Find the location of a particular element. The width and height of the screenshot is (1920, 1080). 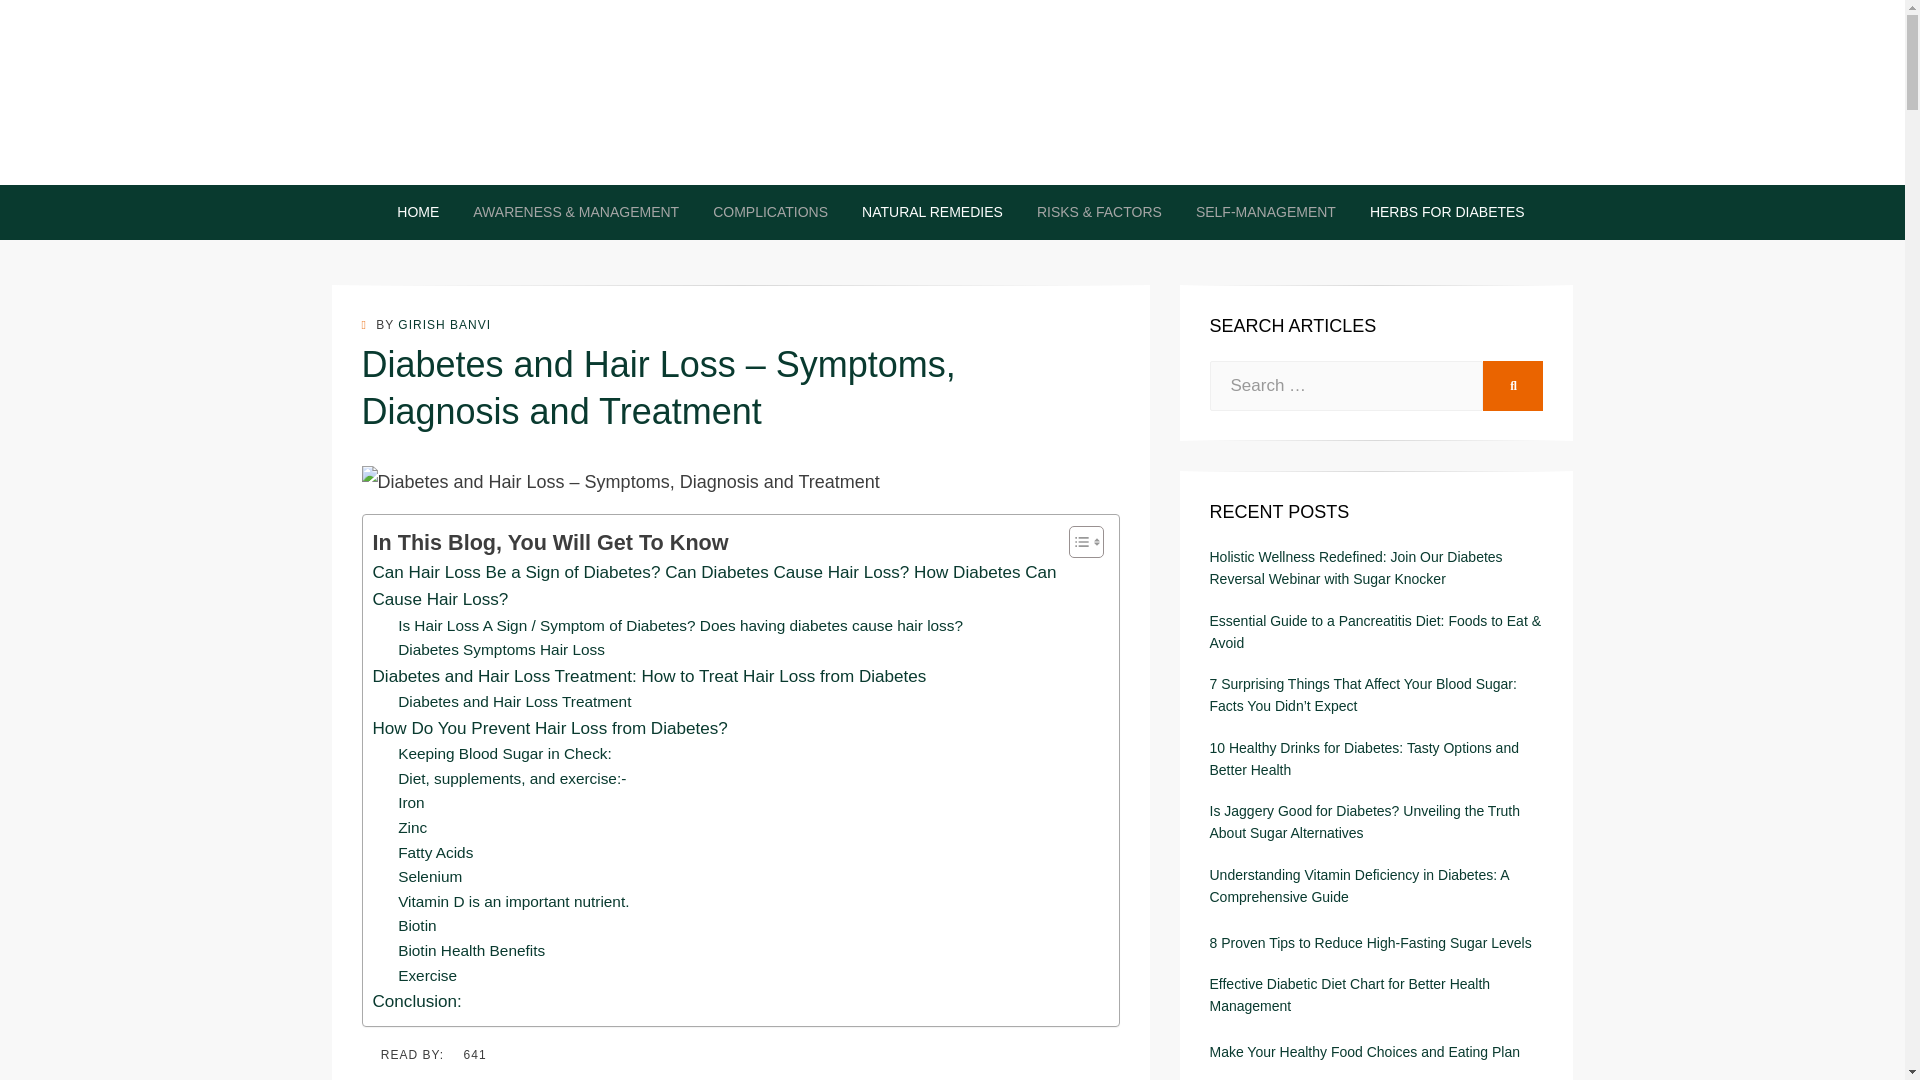

HOME is located at coordinates (418, 212).